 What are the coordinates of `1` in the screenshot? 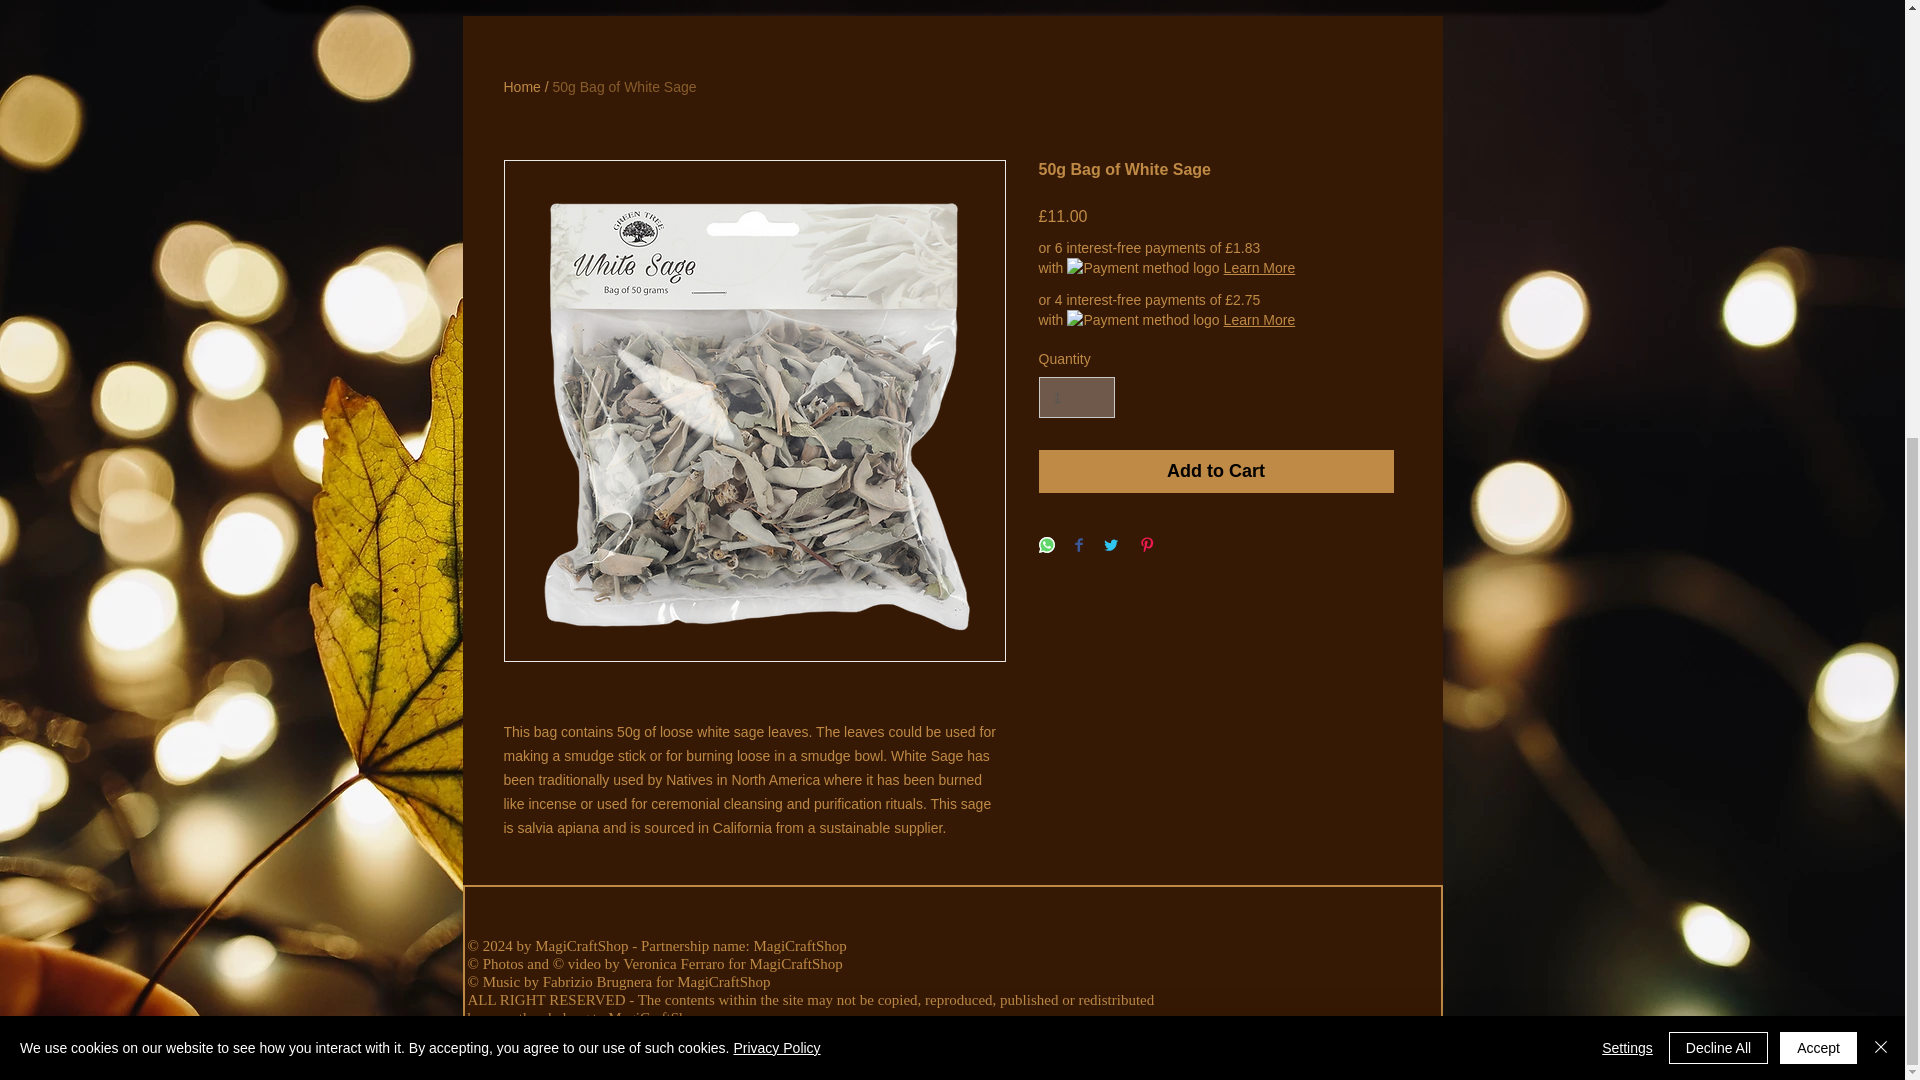 It's located at (1076, 396).